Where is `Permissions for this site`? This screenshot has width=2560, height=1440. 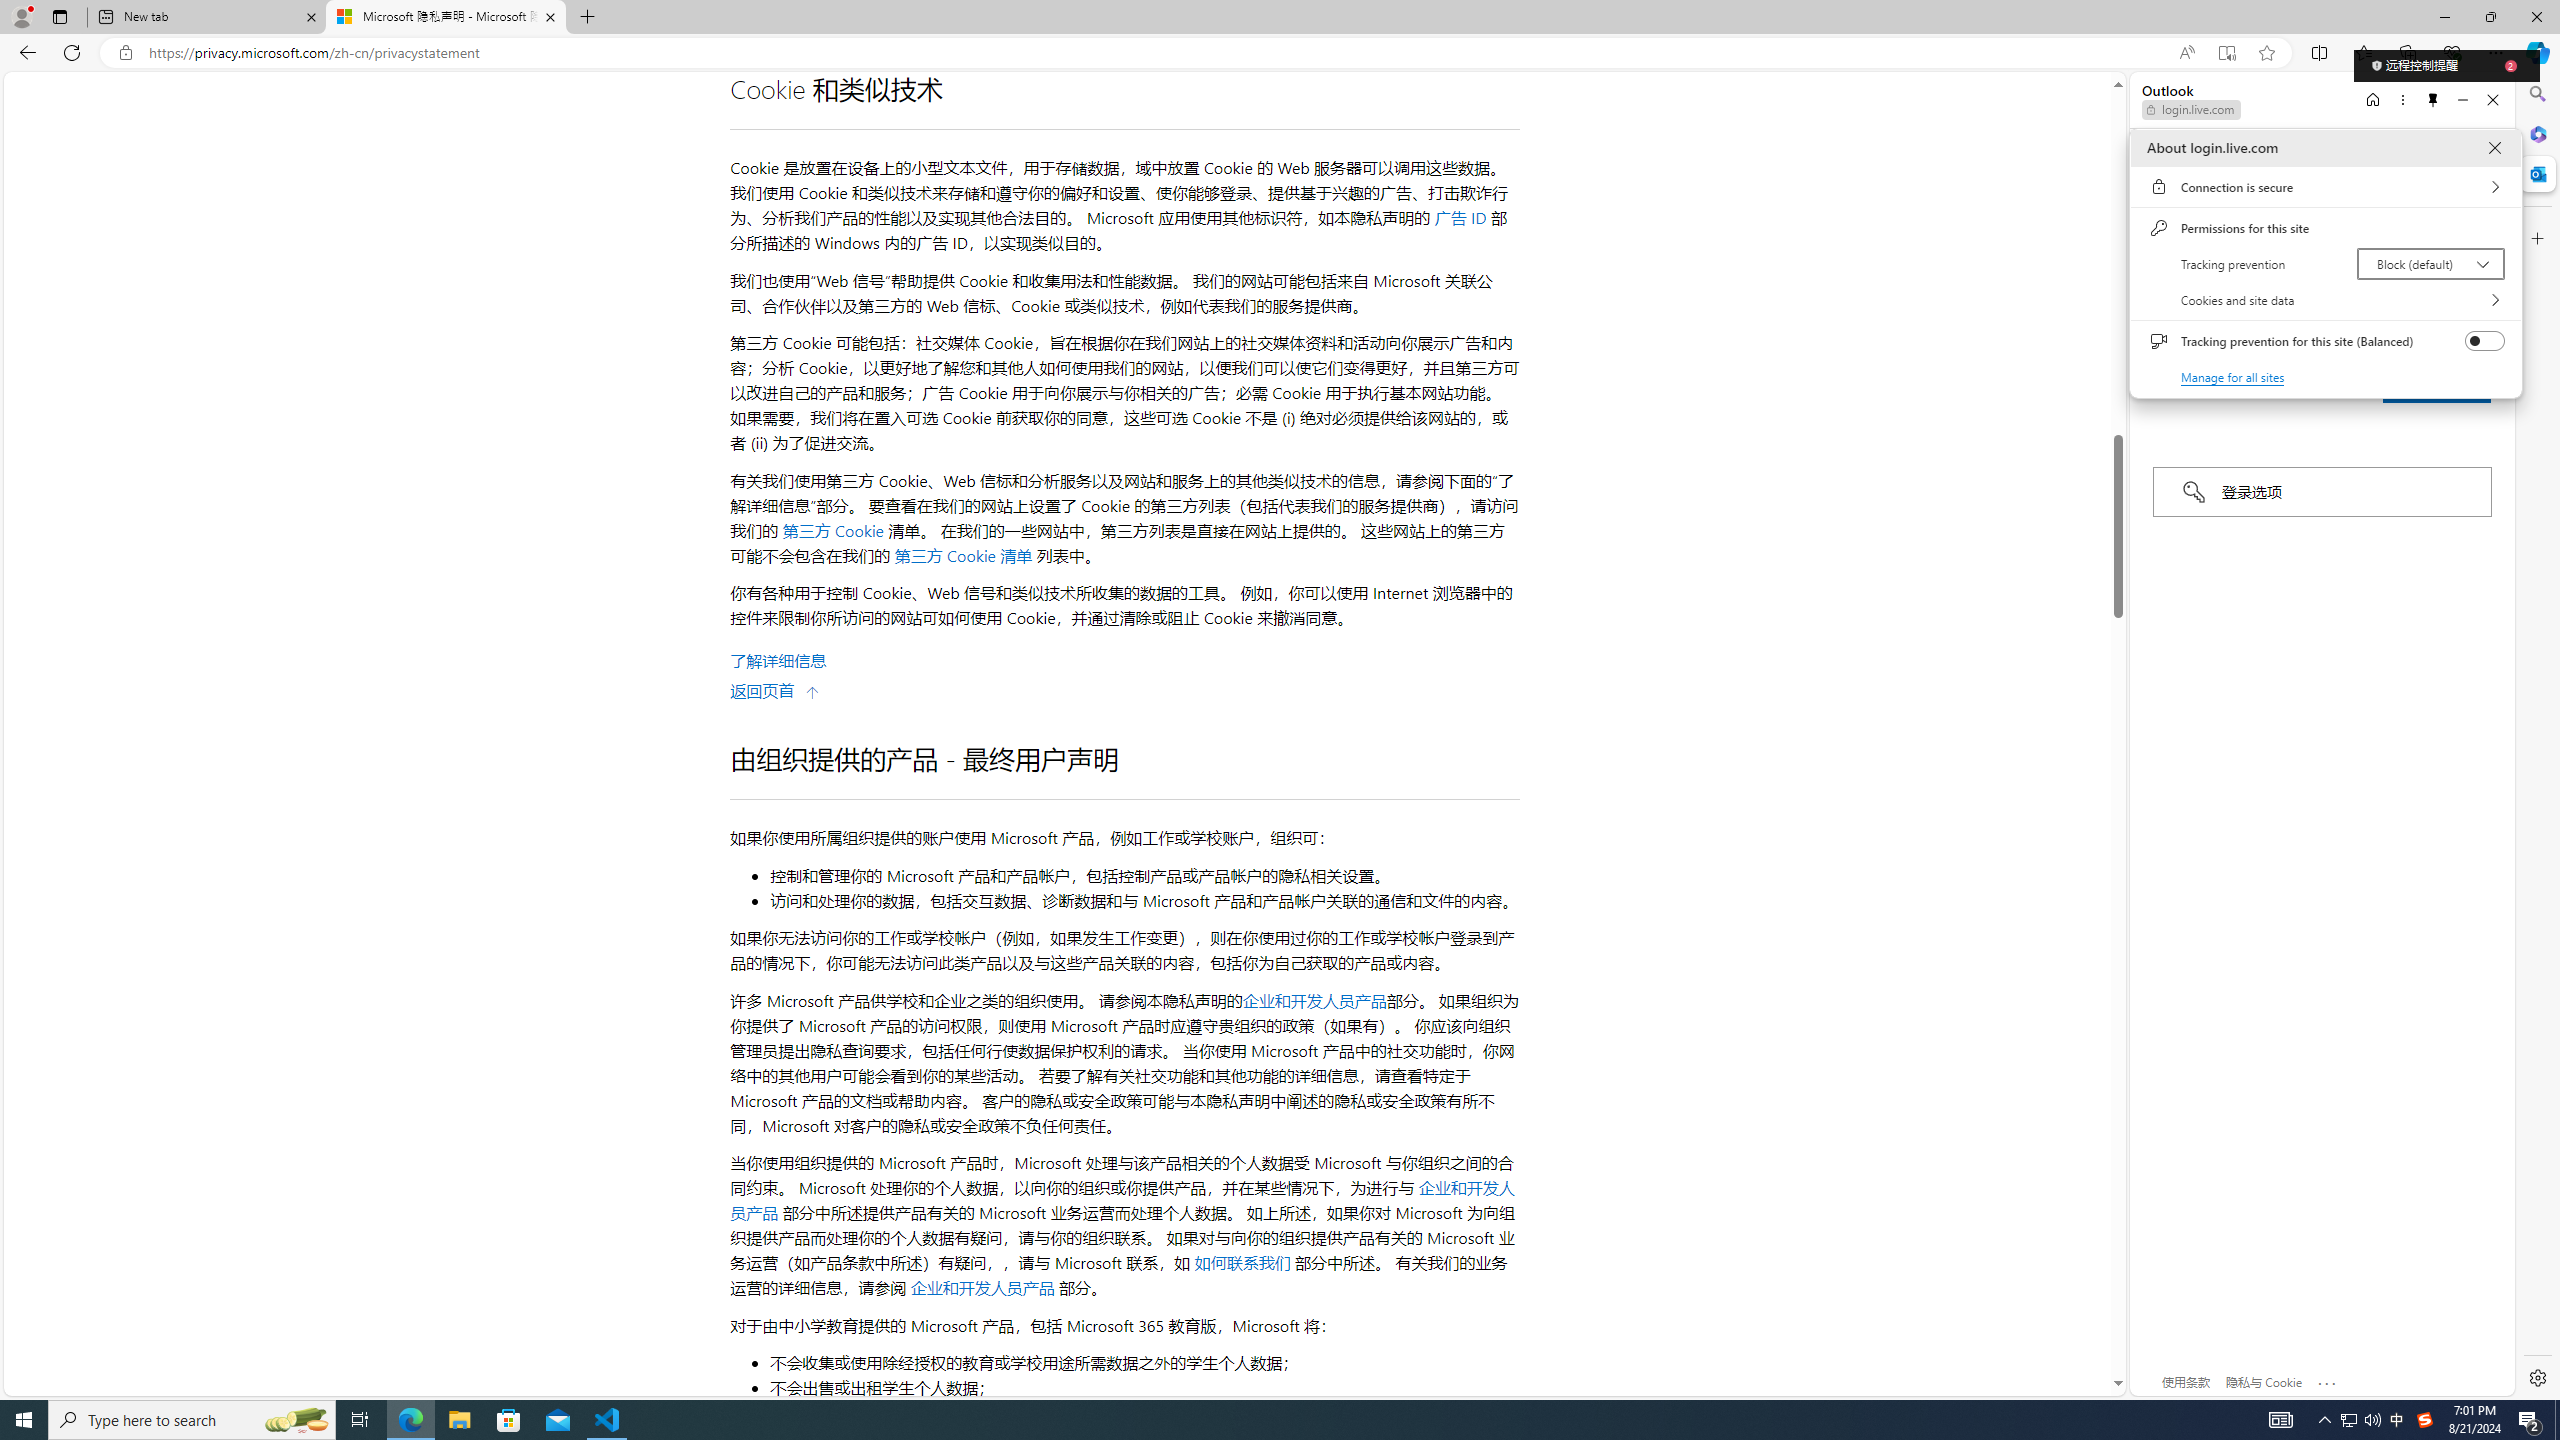
Permissions for this site is located at coordinates (410, 1420).